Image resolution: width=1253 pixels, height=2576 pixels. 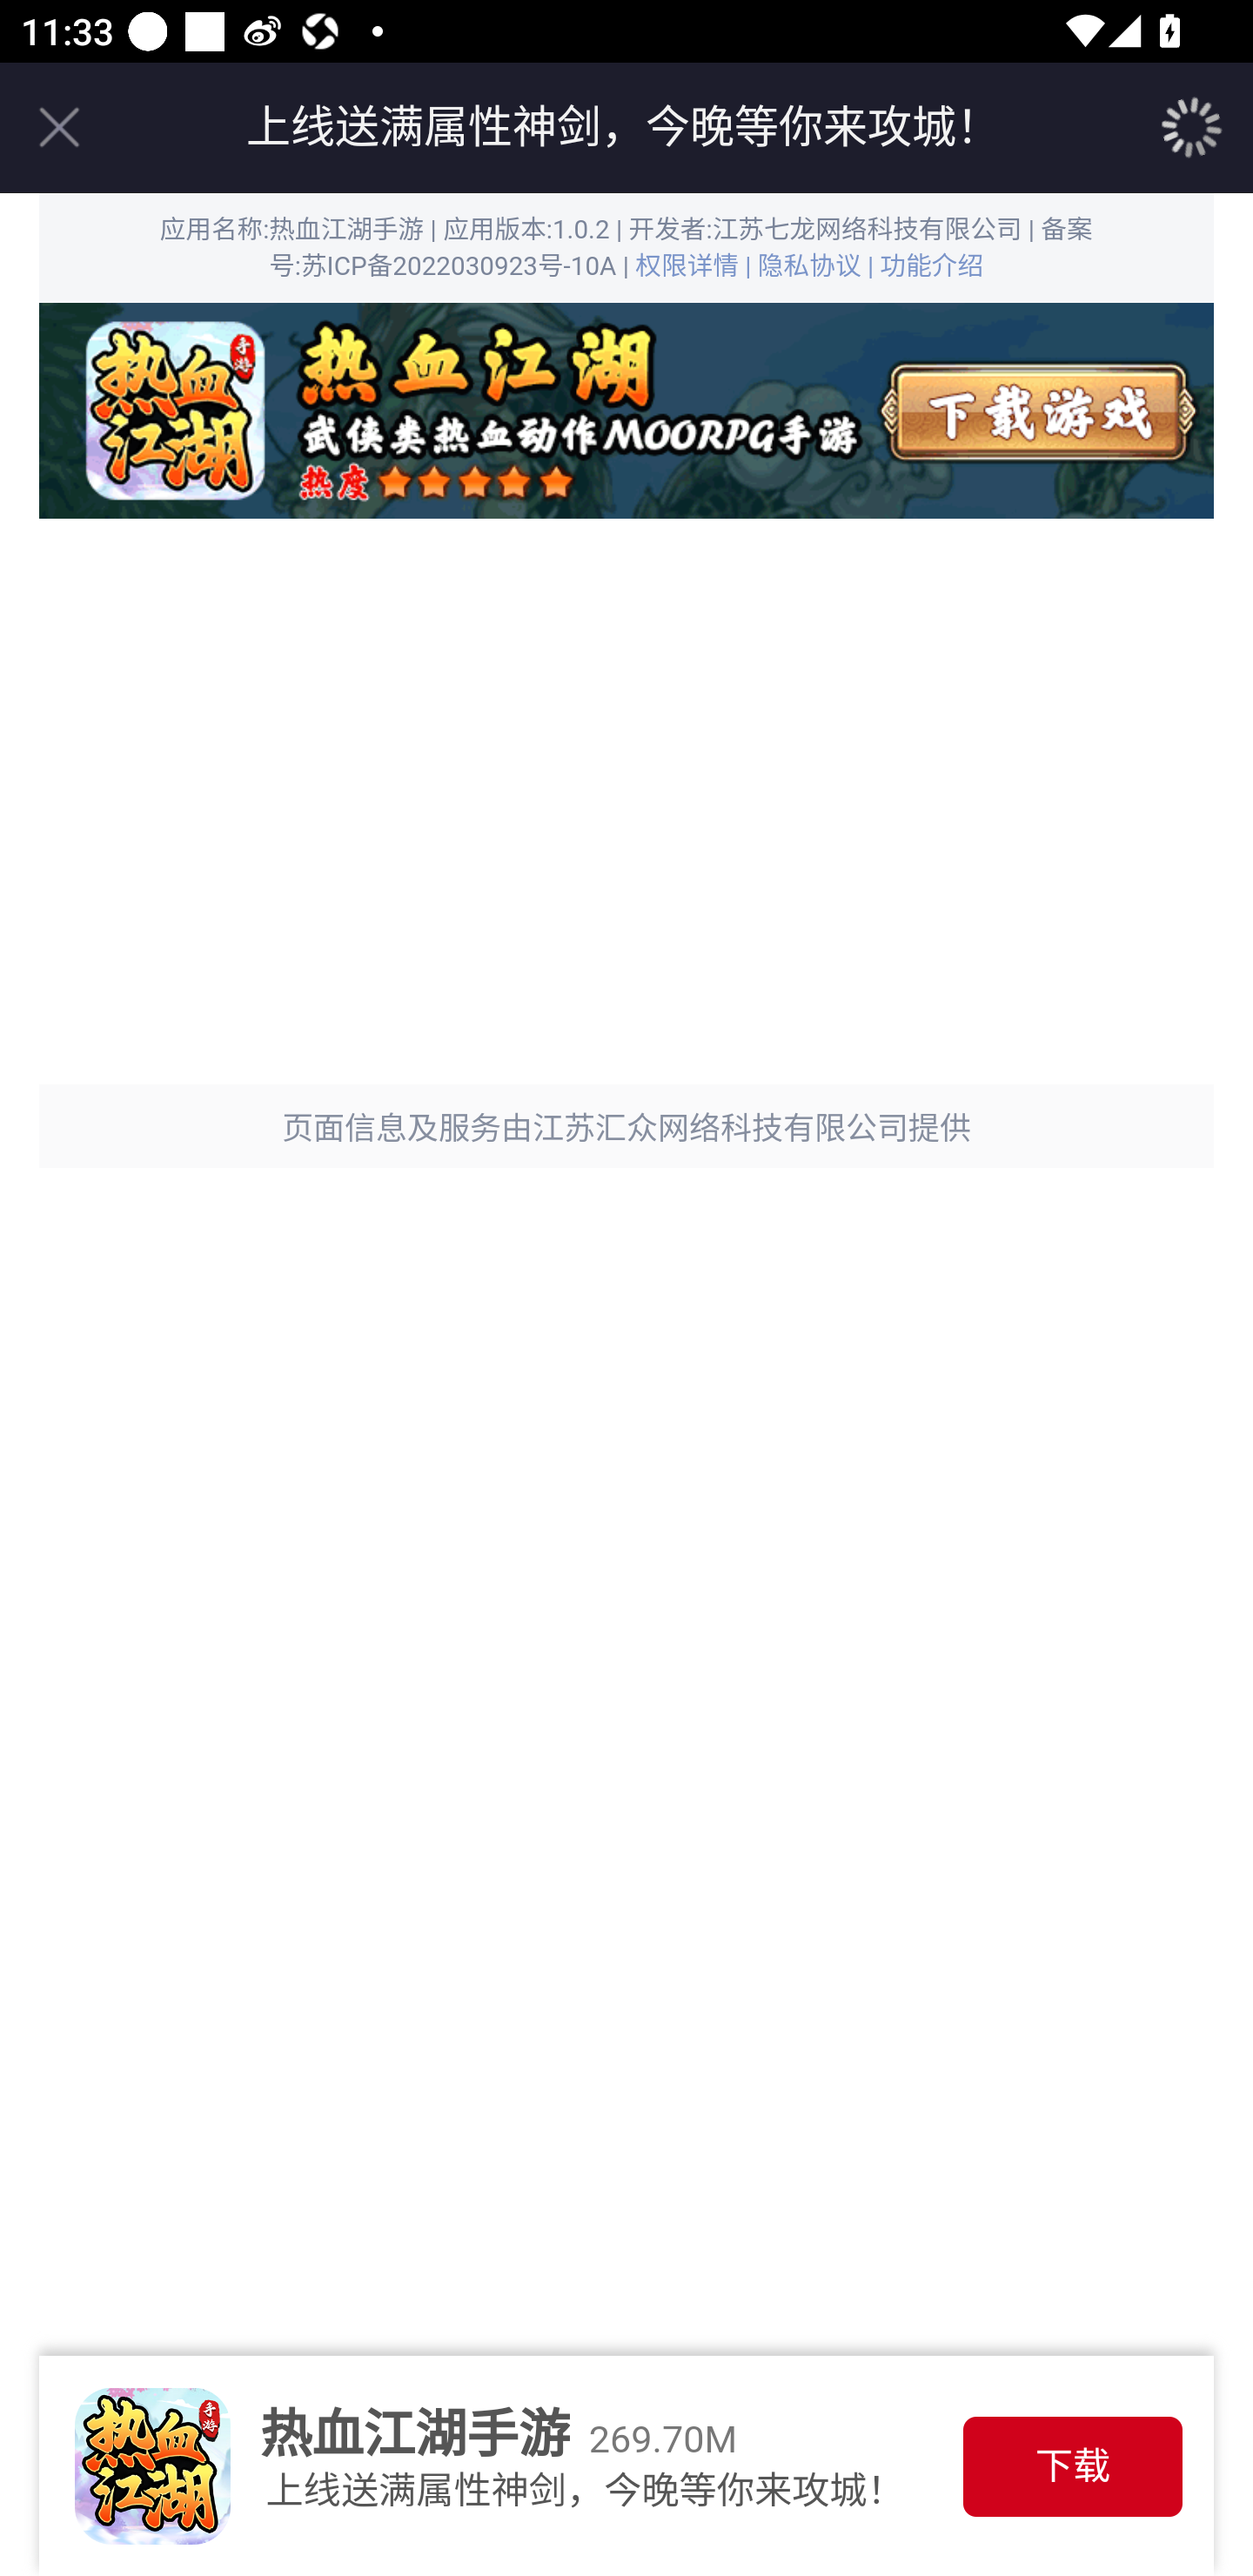 I want to click on 上线送满属性神剑，今晚等你来攻城！, so click(x=623, y=127).